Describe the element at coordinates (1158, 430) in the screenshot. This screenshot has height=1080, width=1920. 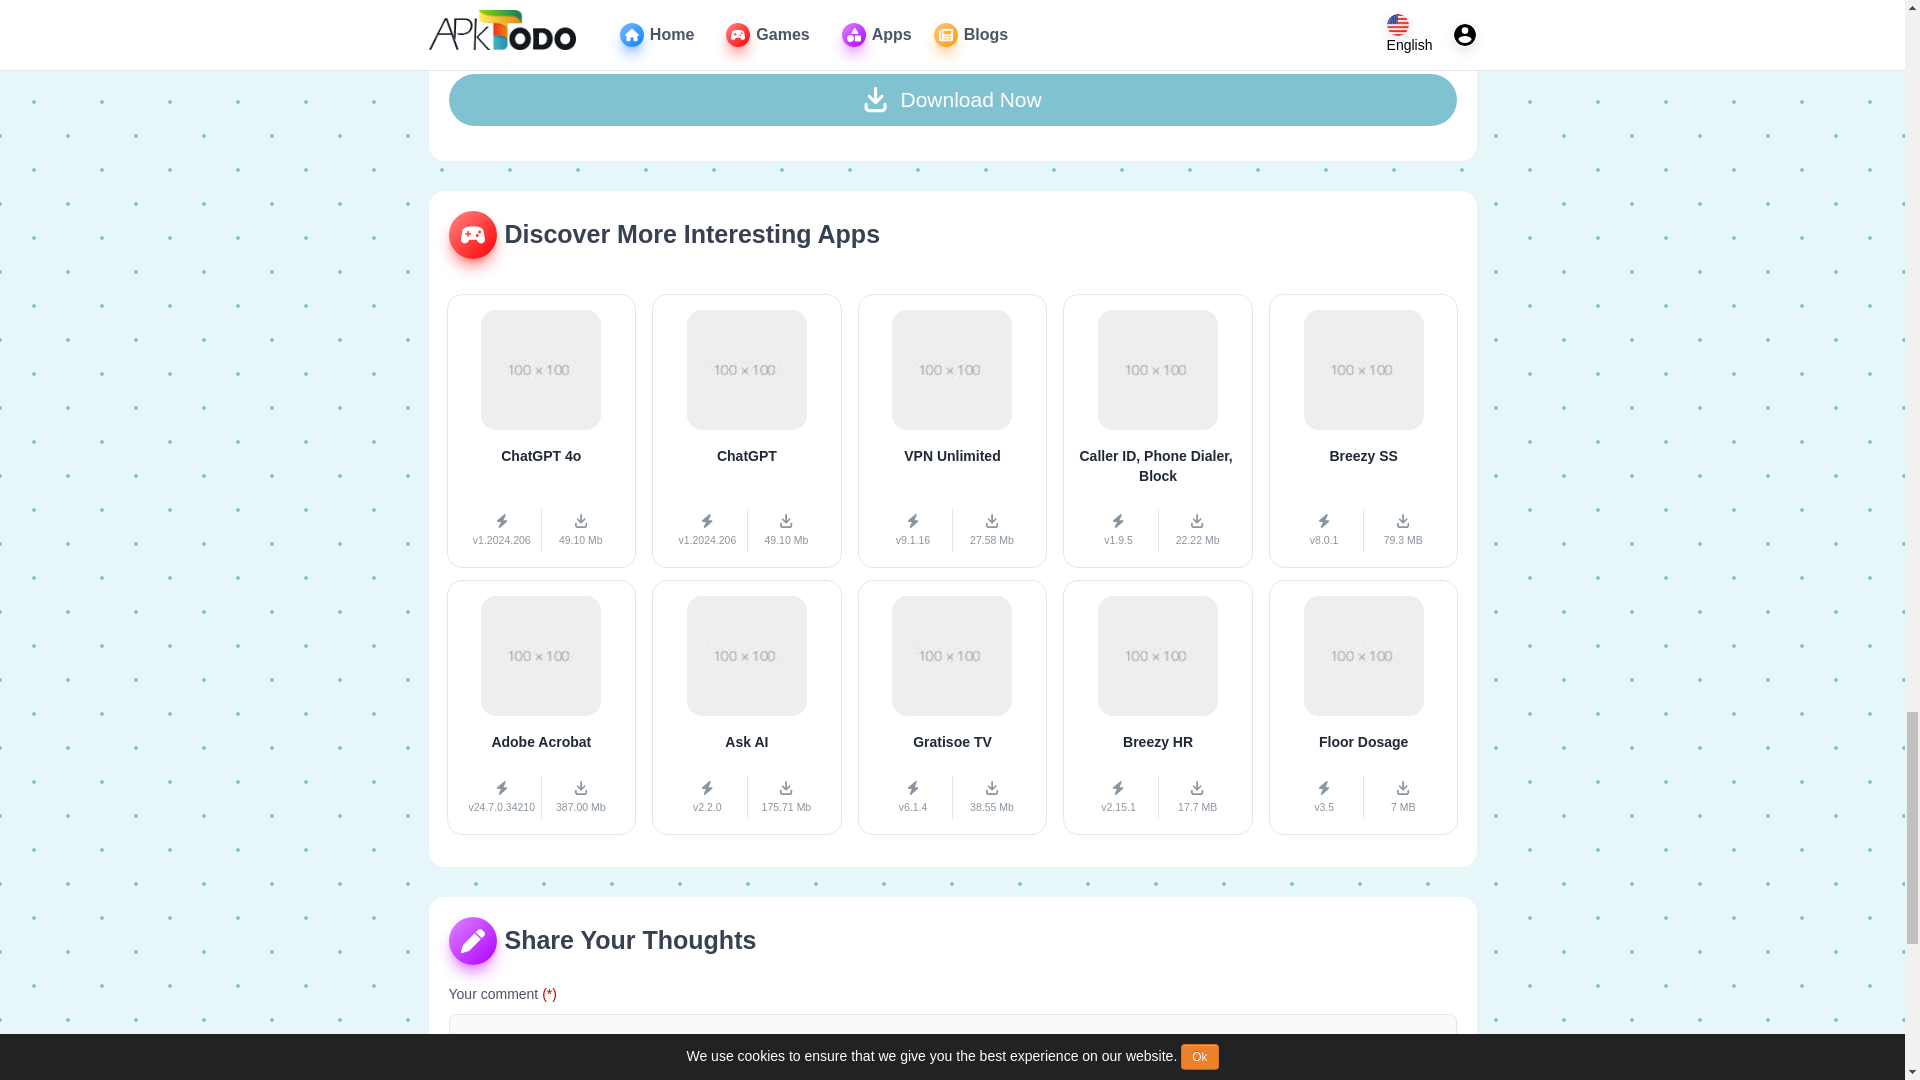
I see `Gratisoe TV` at that location.